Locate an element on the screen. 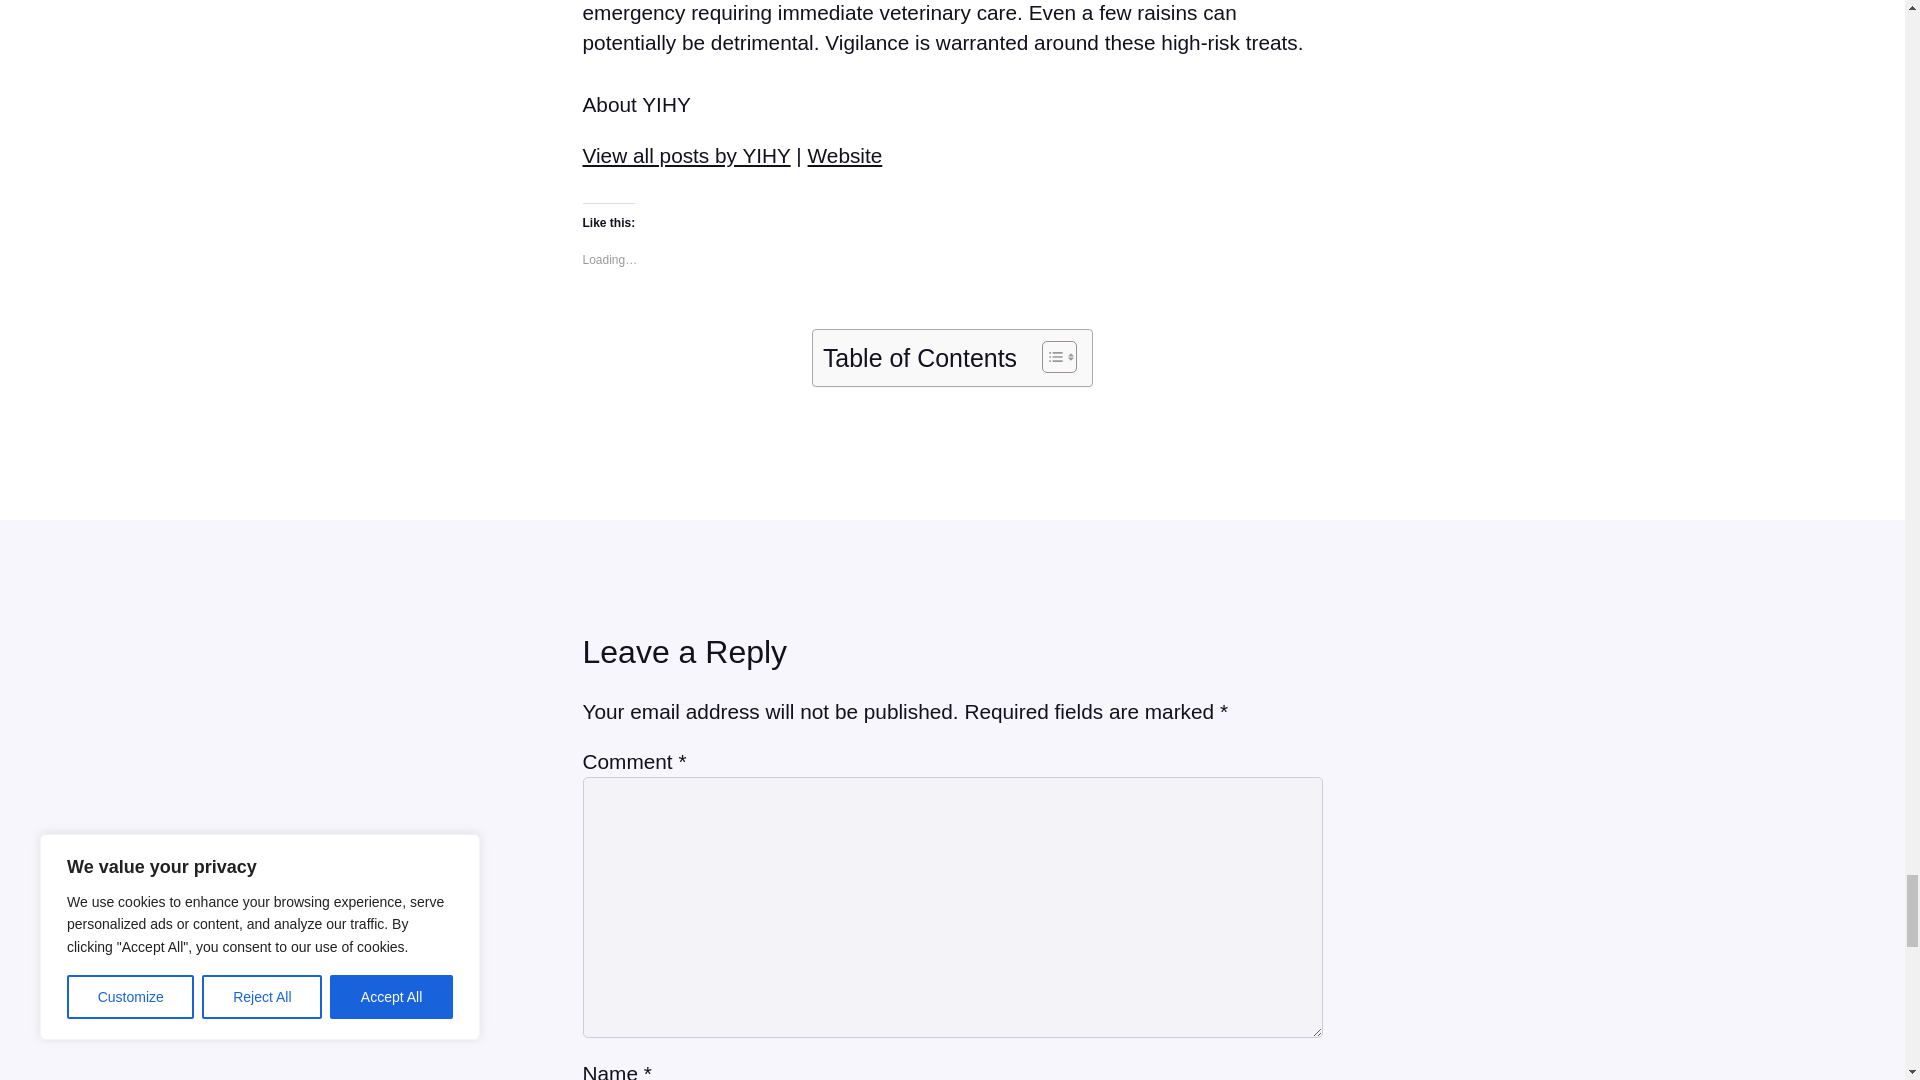 This screenshot has height=1080, width=1920. Website is located at coordinates (846, 155).